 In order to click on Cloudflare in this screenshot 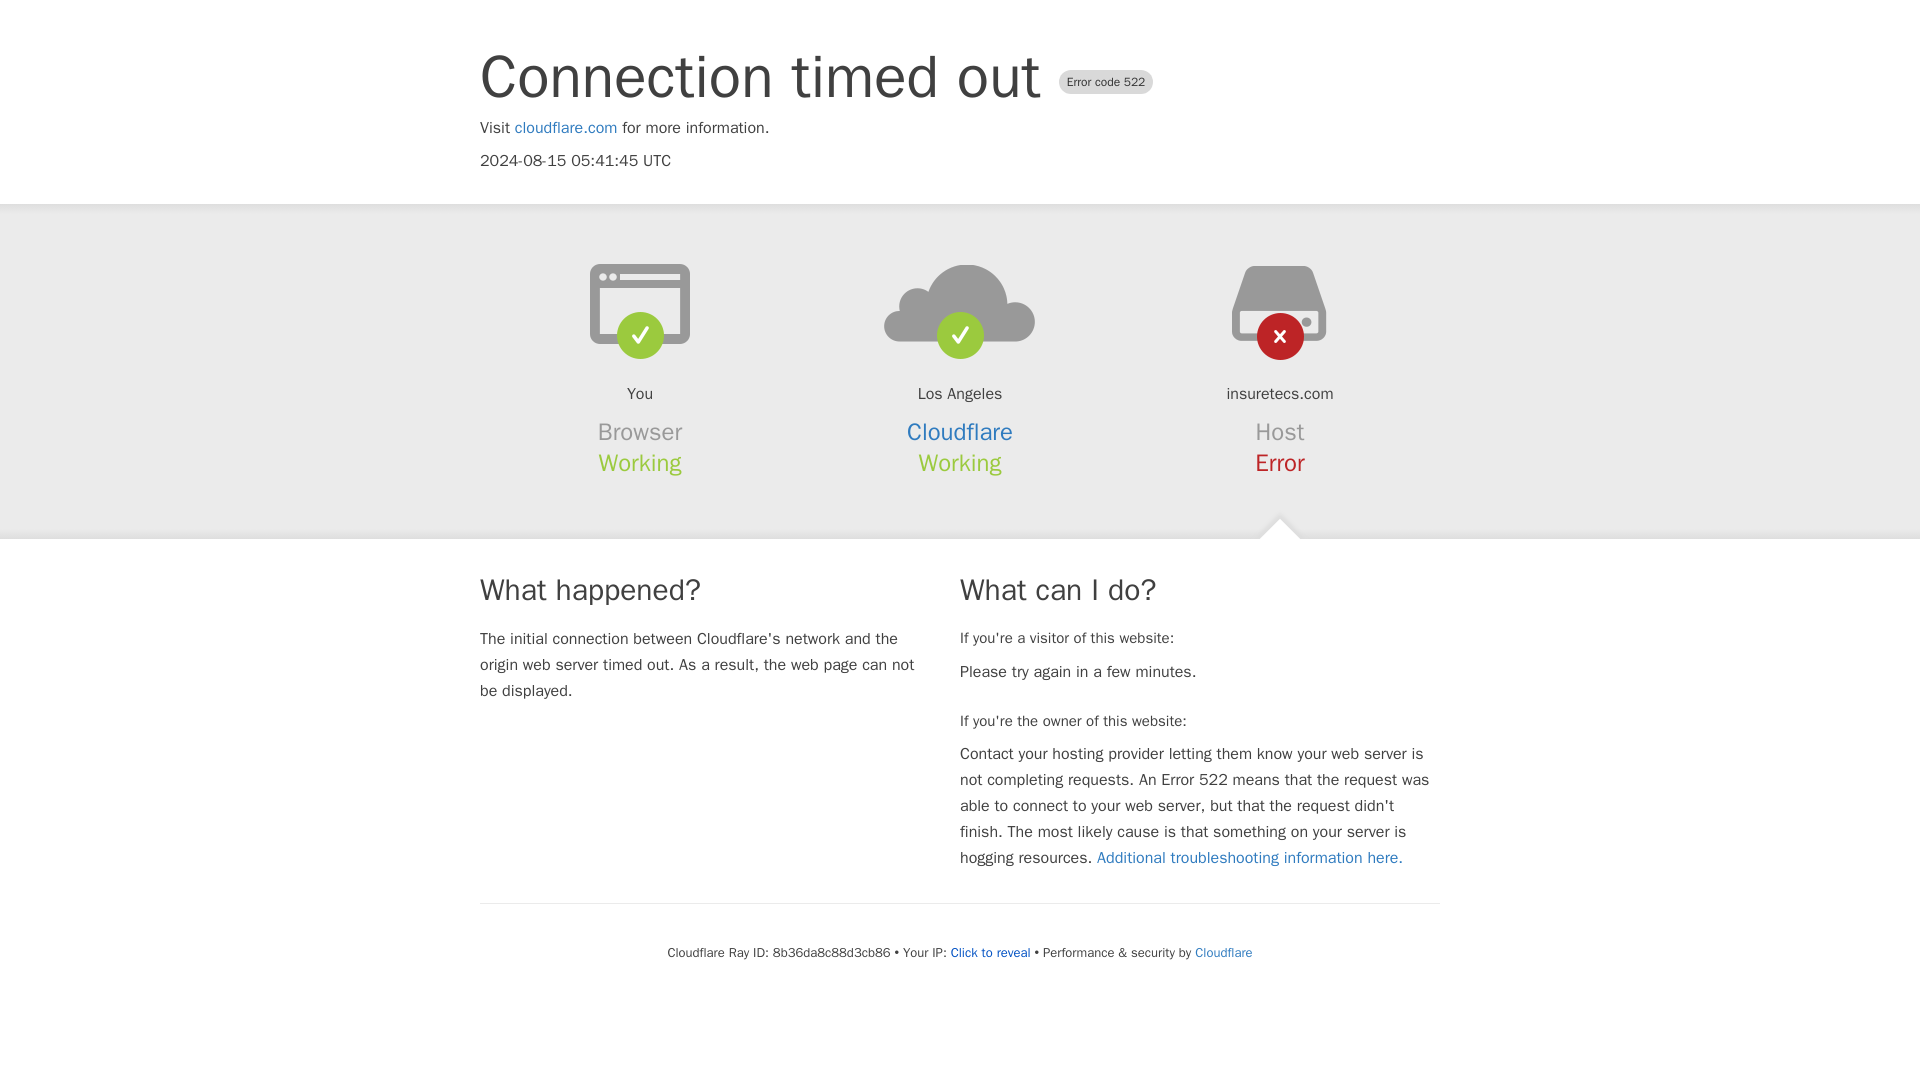, I will do `click(1222, 952)`.